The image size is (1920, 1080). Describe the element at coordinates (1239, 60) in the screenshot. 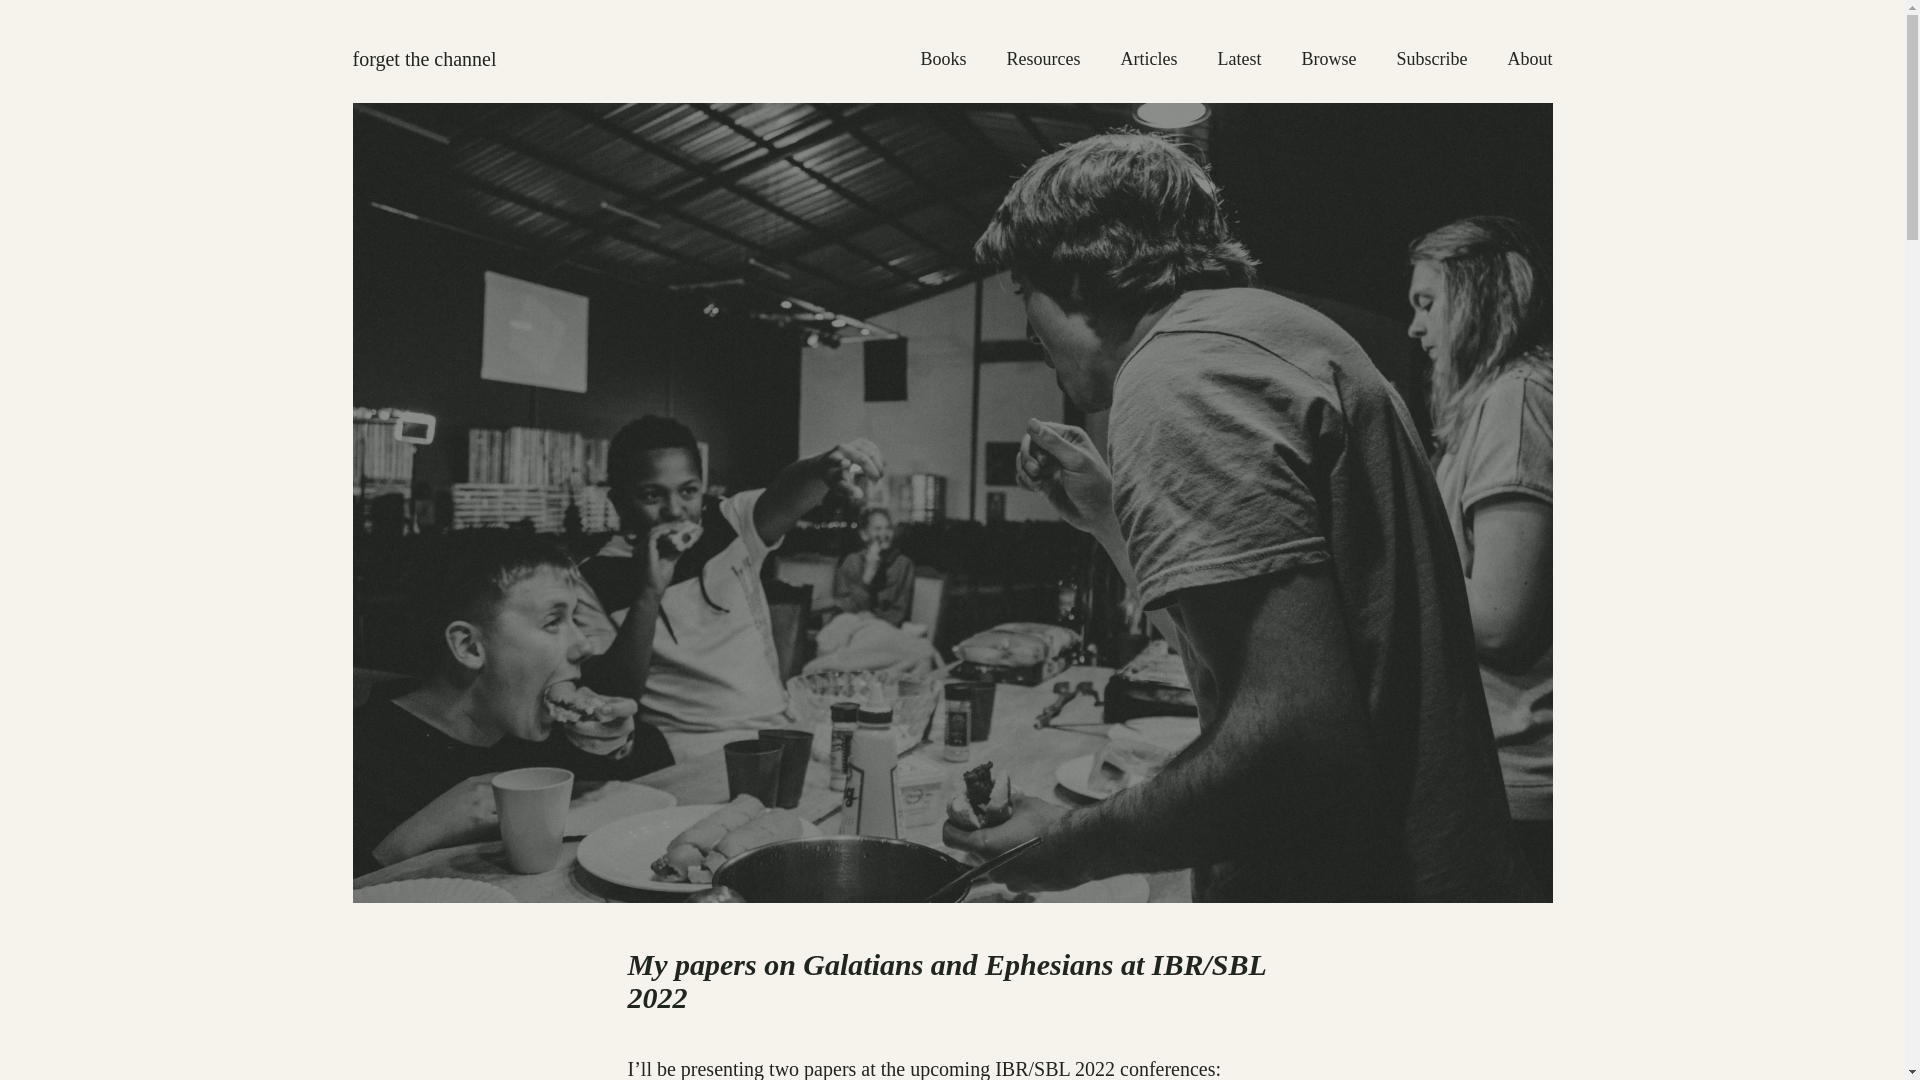

I see `Latest` at that location.